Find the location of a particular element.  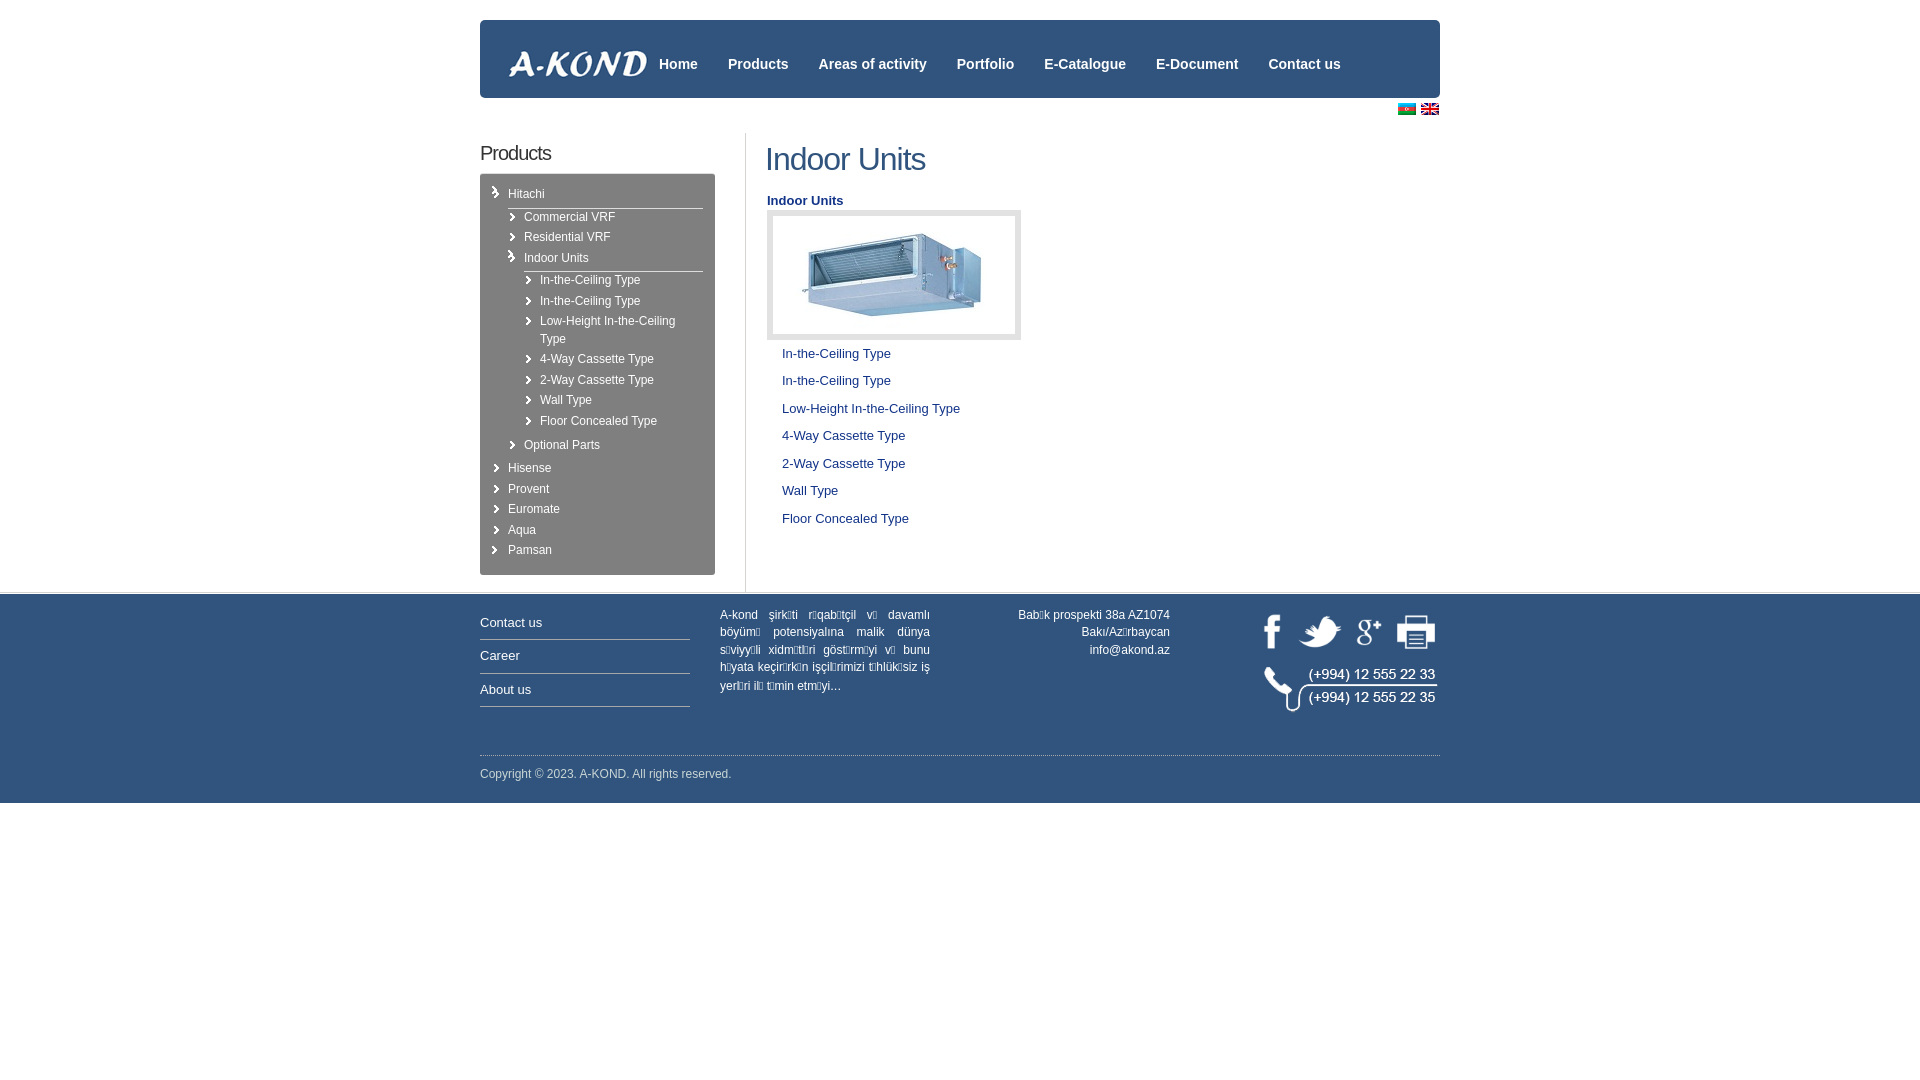

Portfolio is located at coordinates (986, 47).